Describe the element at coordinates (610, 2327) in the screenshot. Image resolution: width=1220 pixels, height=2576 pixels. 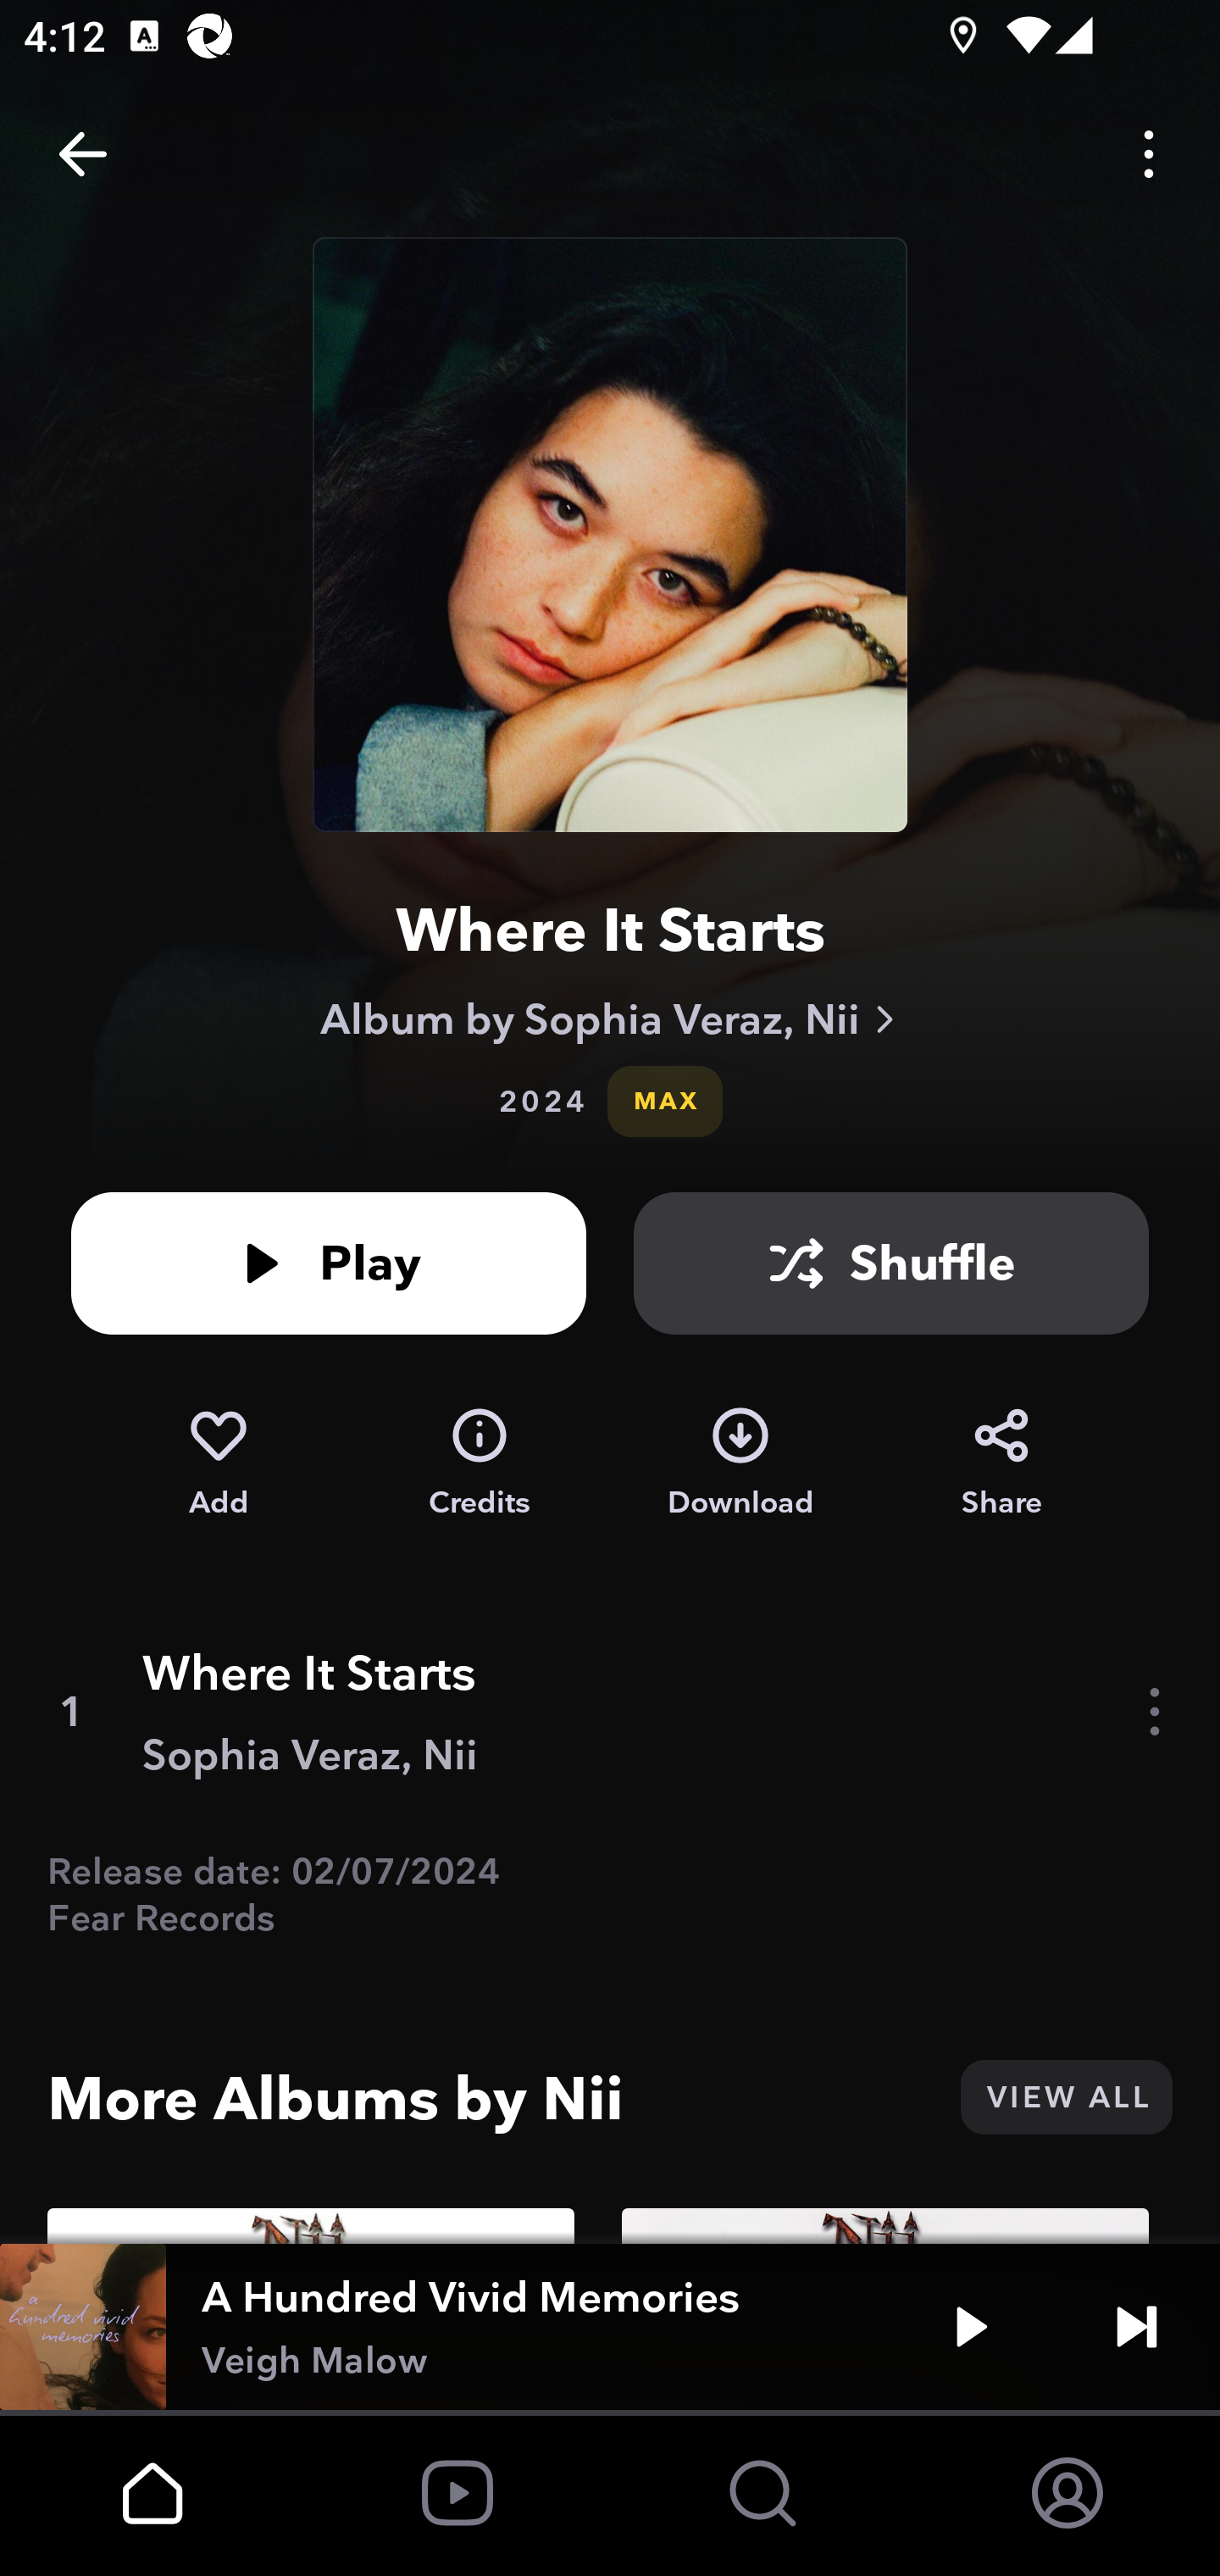
I see `A Hundred Vivid Memories Veigh Malow Play` at that location.